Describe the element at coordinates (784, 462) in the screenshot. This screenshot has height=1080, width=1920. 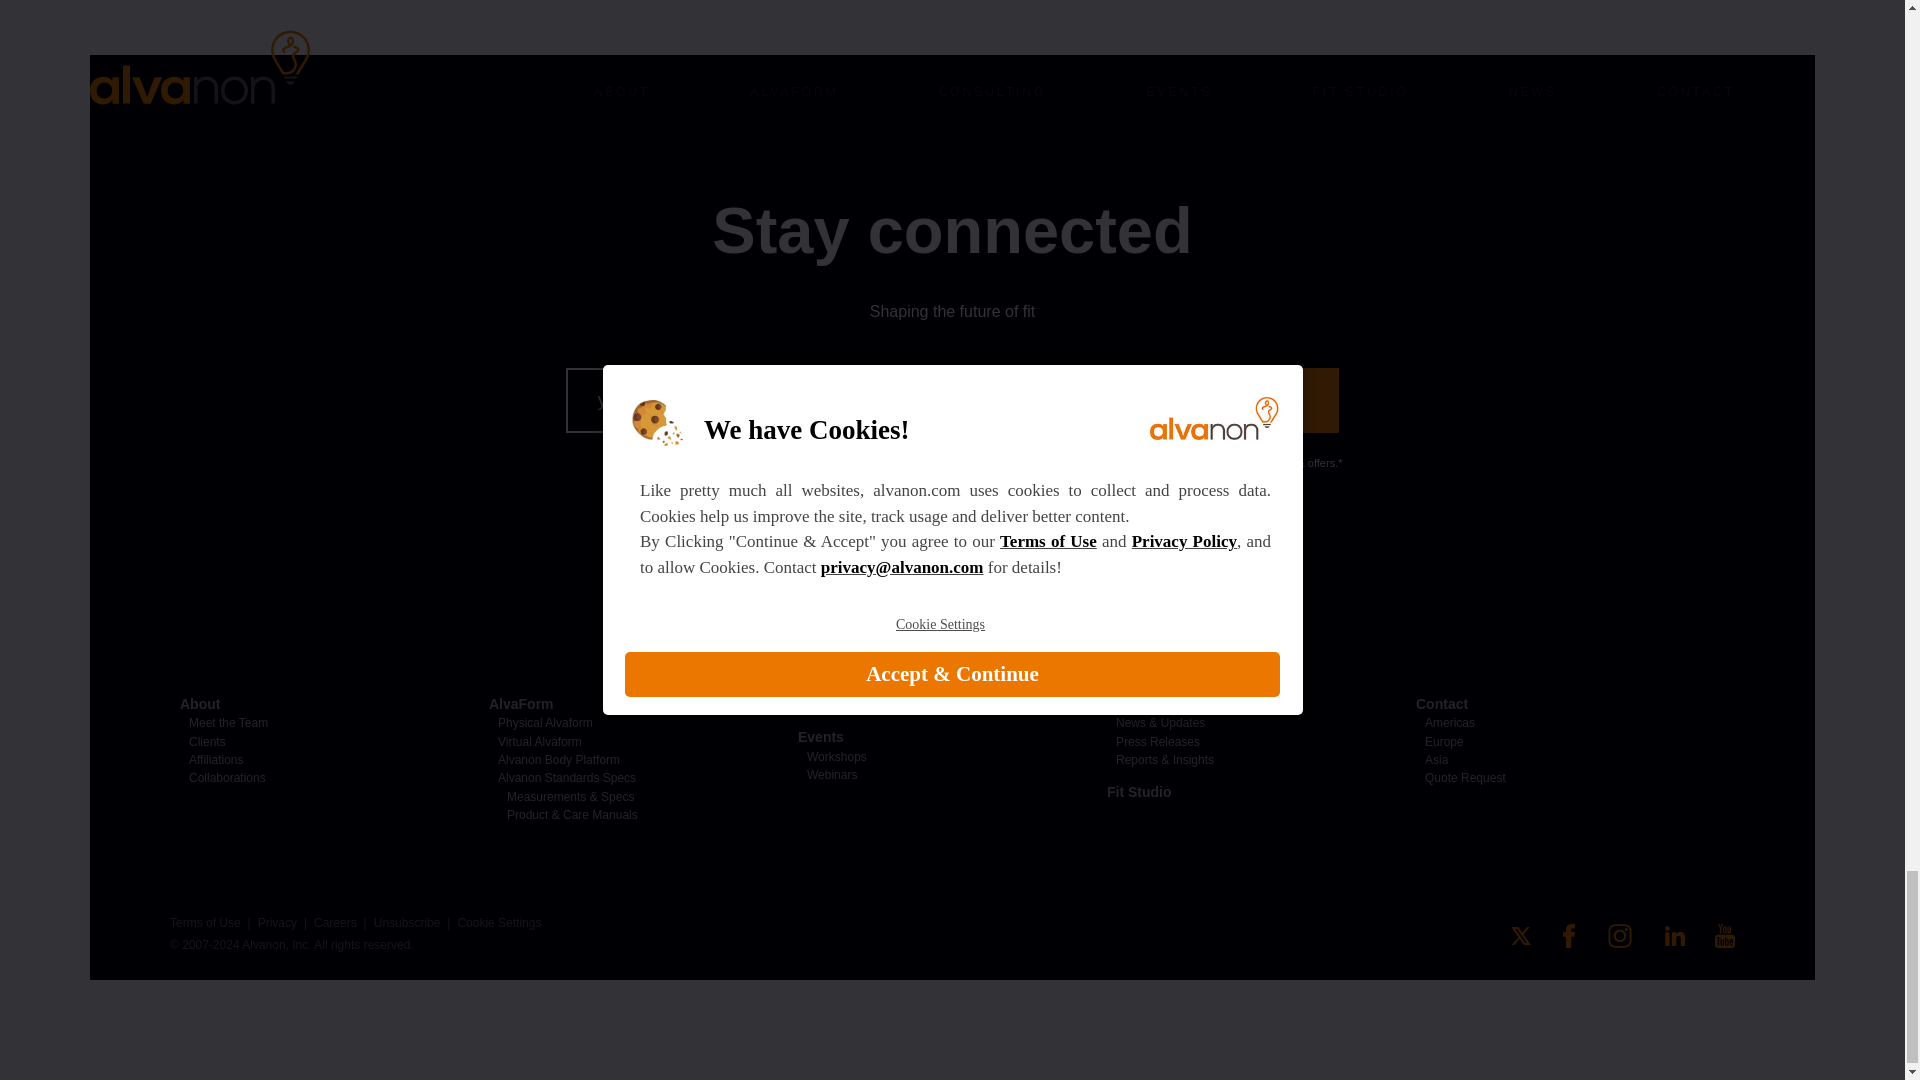
I see `Terms of Use` at that location.